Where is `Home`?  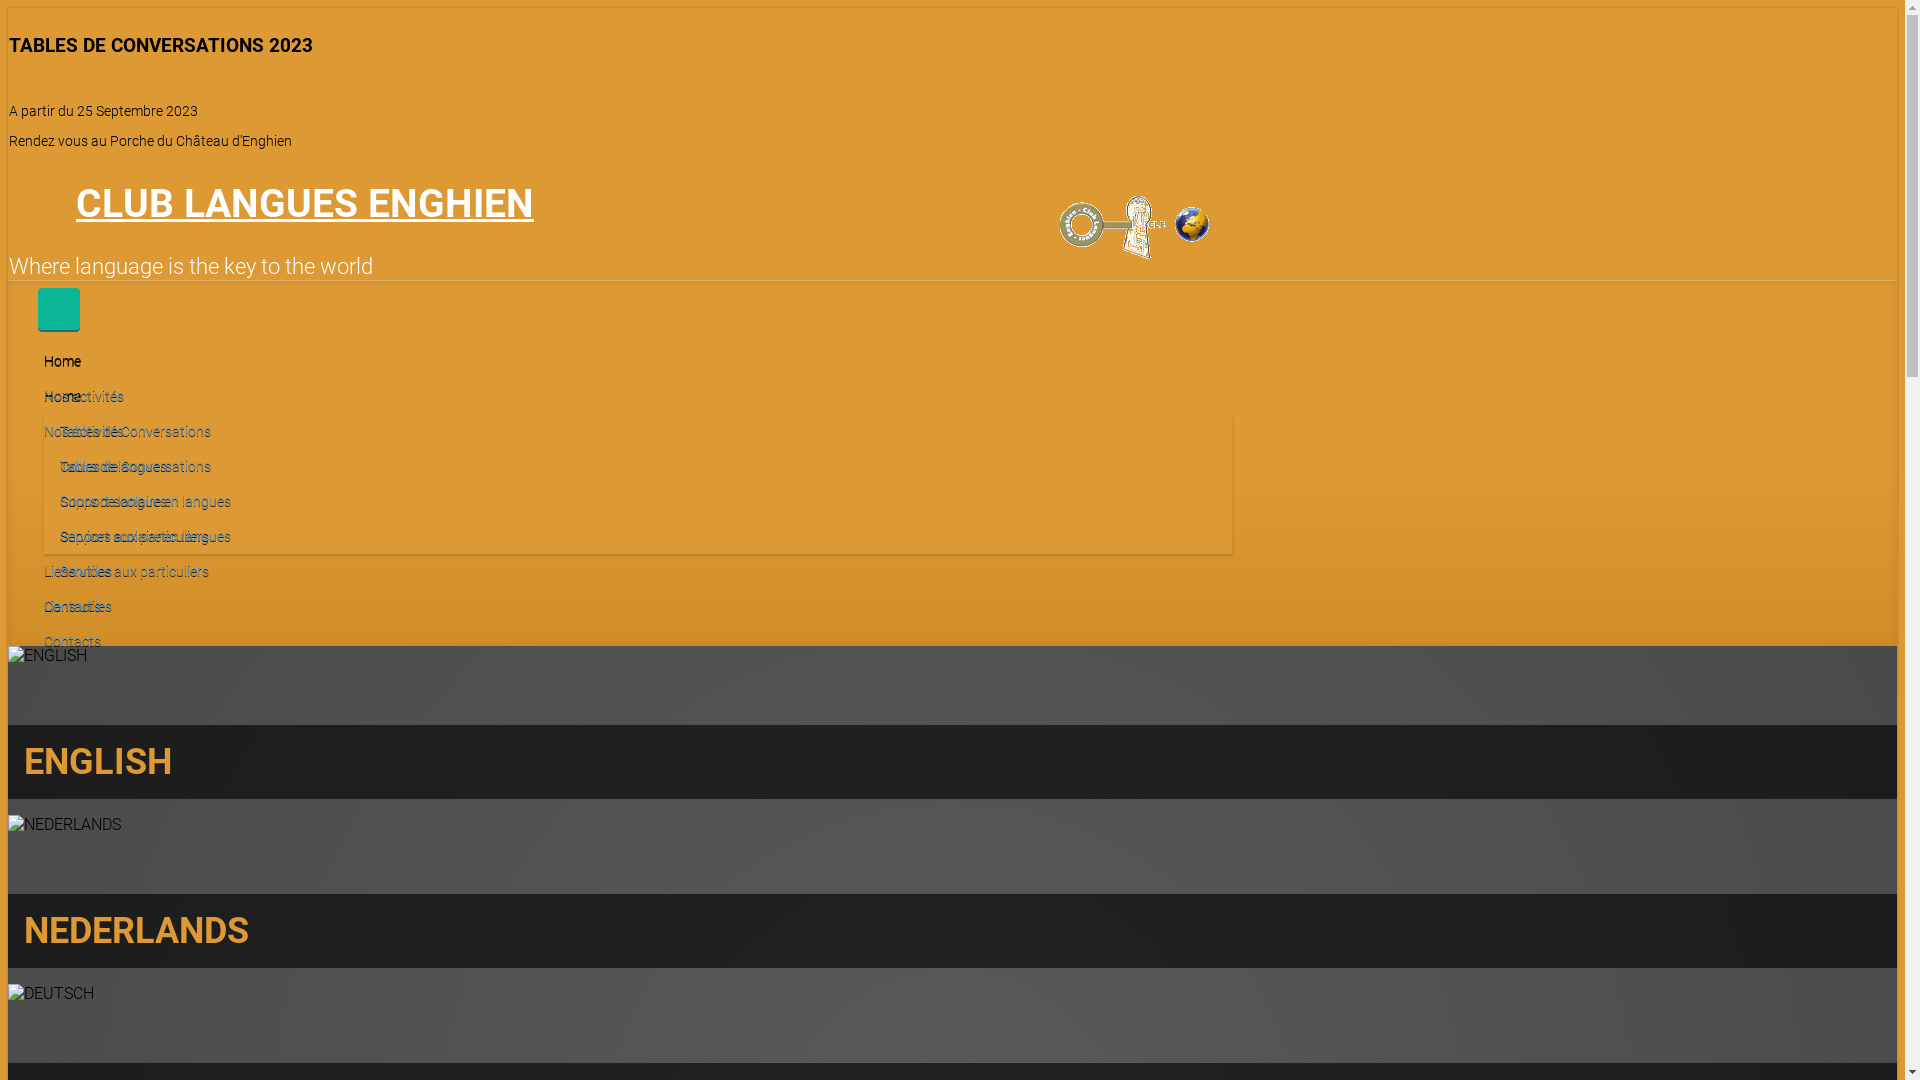 Home is located at coordinates (62, 361).